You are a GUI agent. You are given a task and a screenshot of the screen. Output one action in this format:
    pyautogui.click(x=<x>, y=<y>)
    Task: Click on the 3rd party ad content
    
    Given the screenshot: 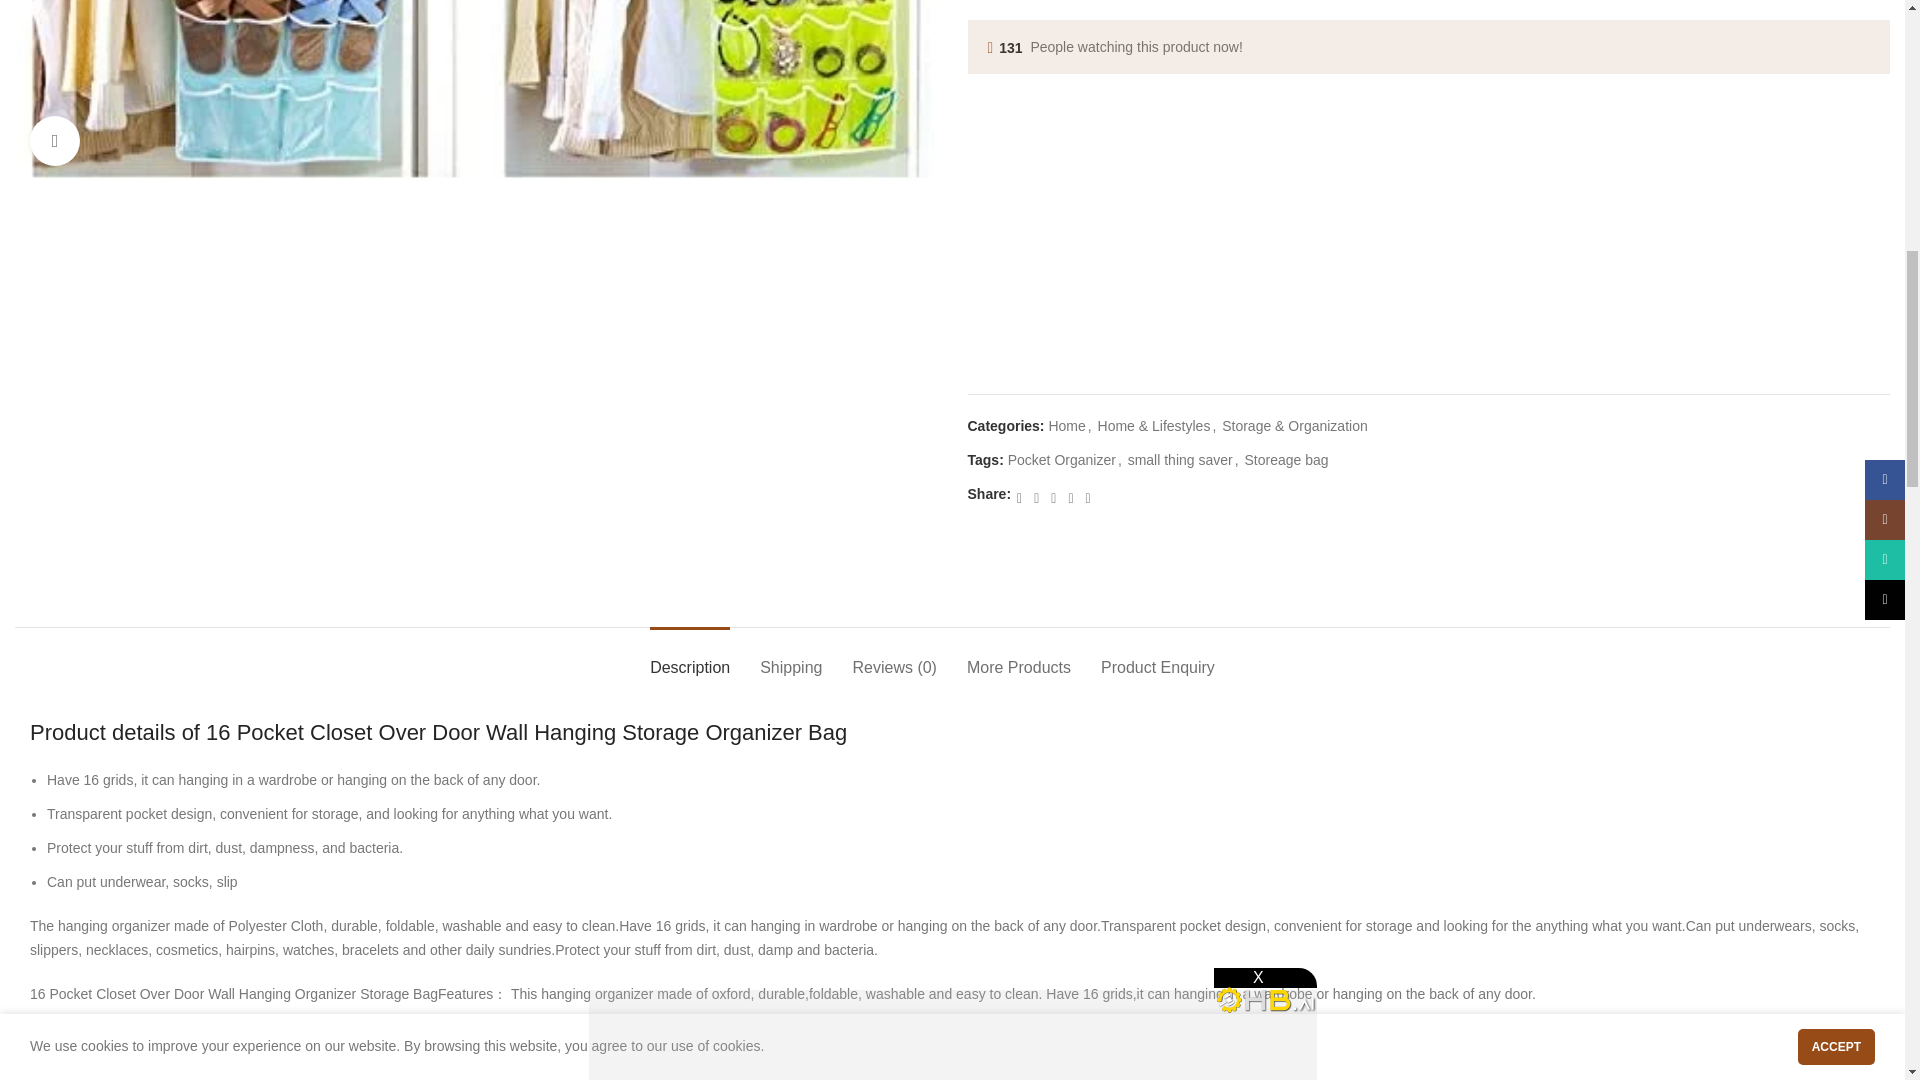 What is the action you would take?
    pyautogui.click(x=1429, y=138)
    